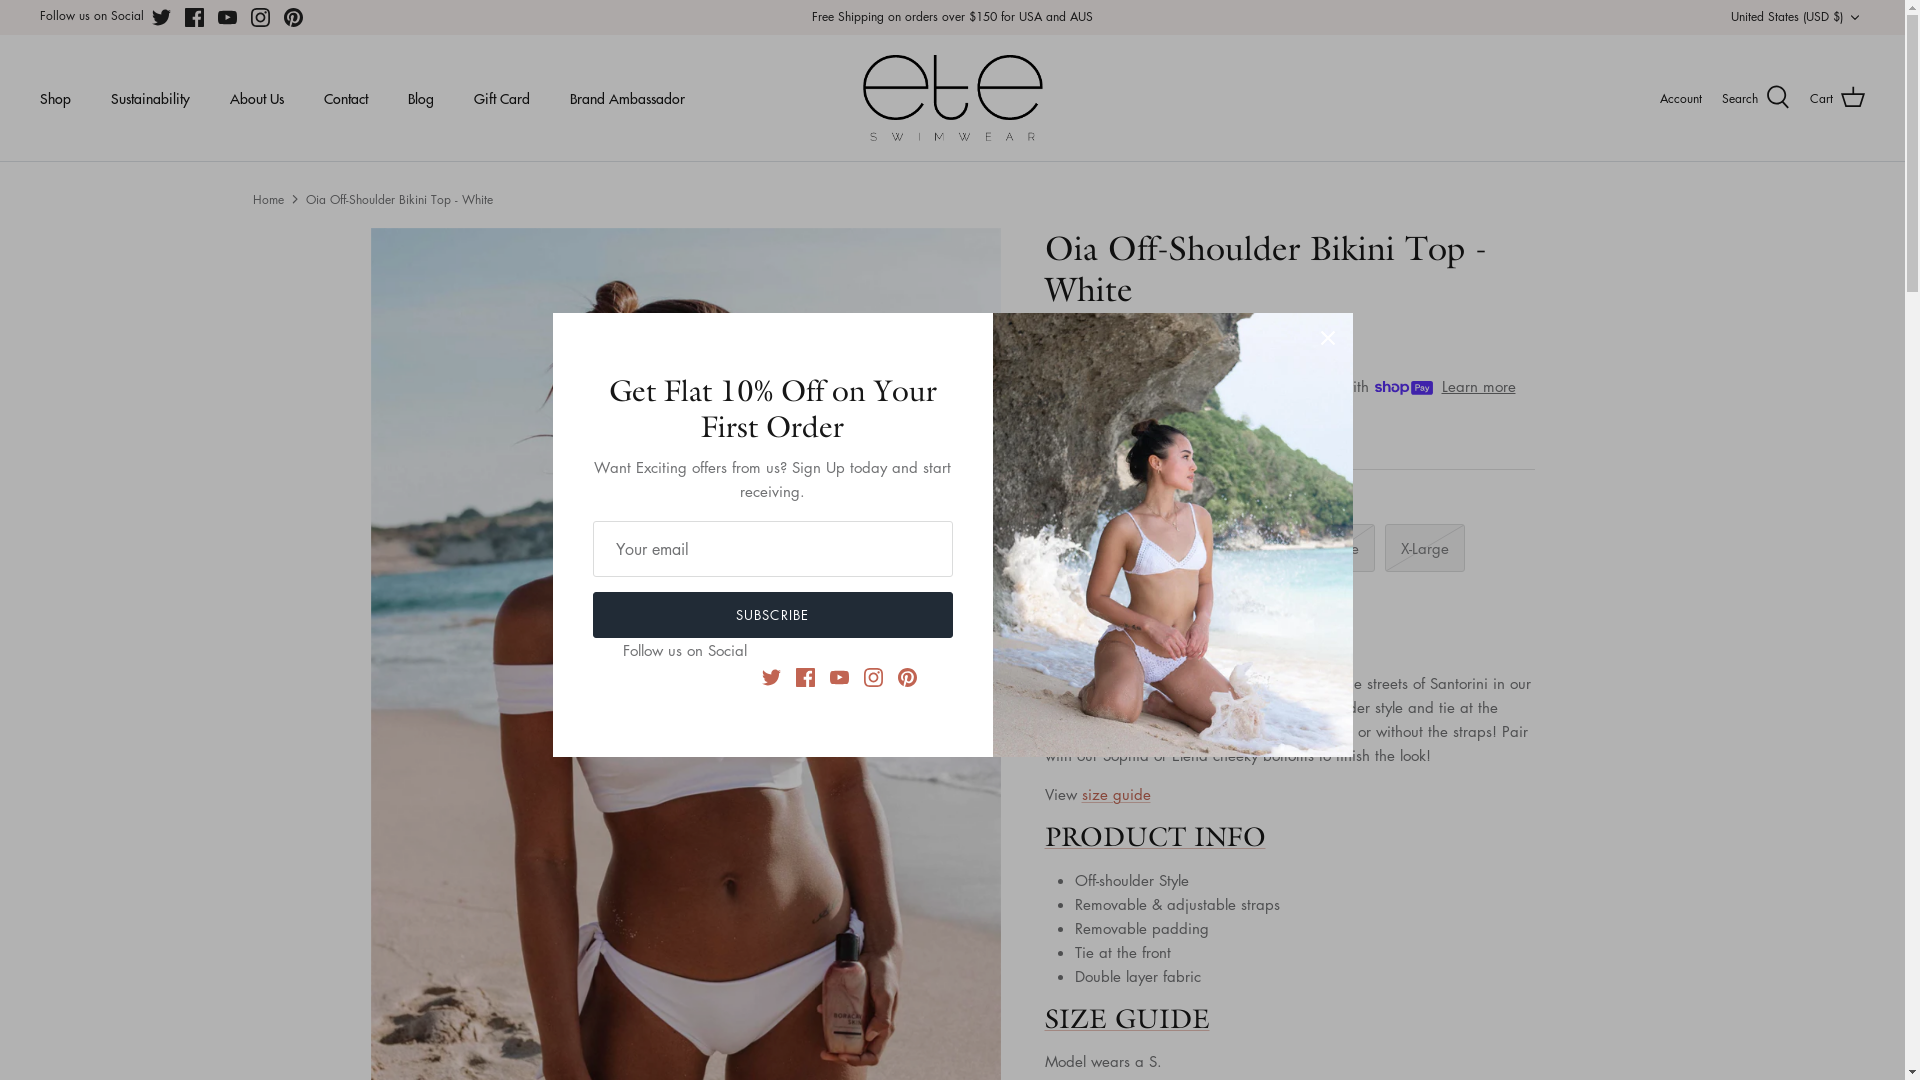 Image resolution: width=1920 pixels, height=1080 pixels. Describe the element at coordinates (1112, 436) in the screenshot. I see `Ete Swimwear` at that location.